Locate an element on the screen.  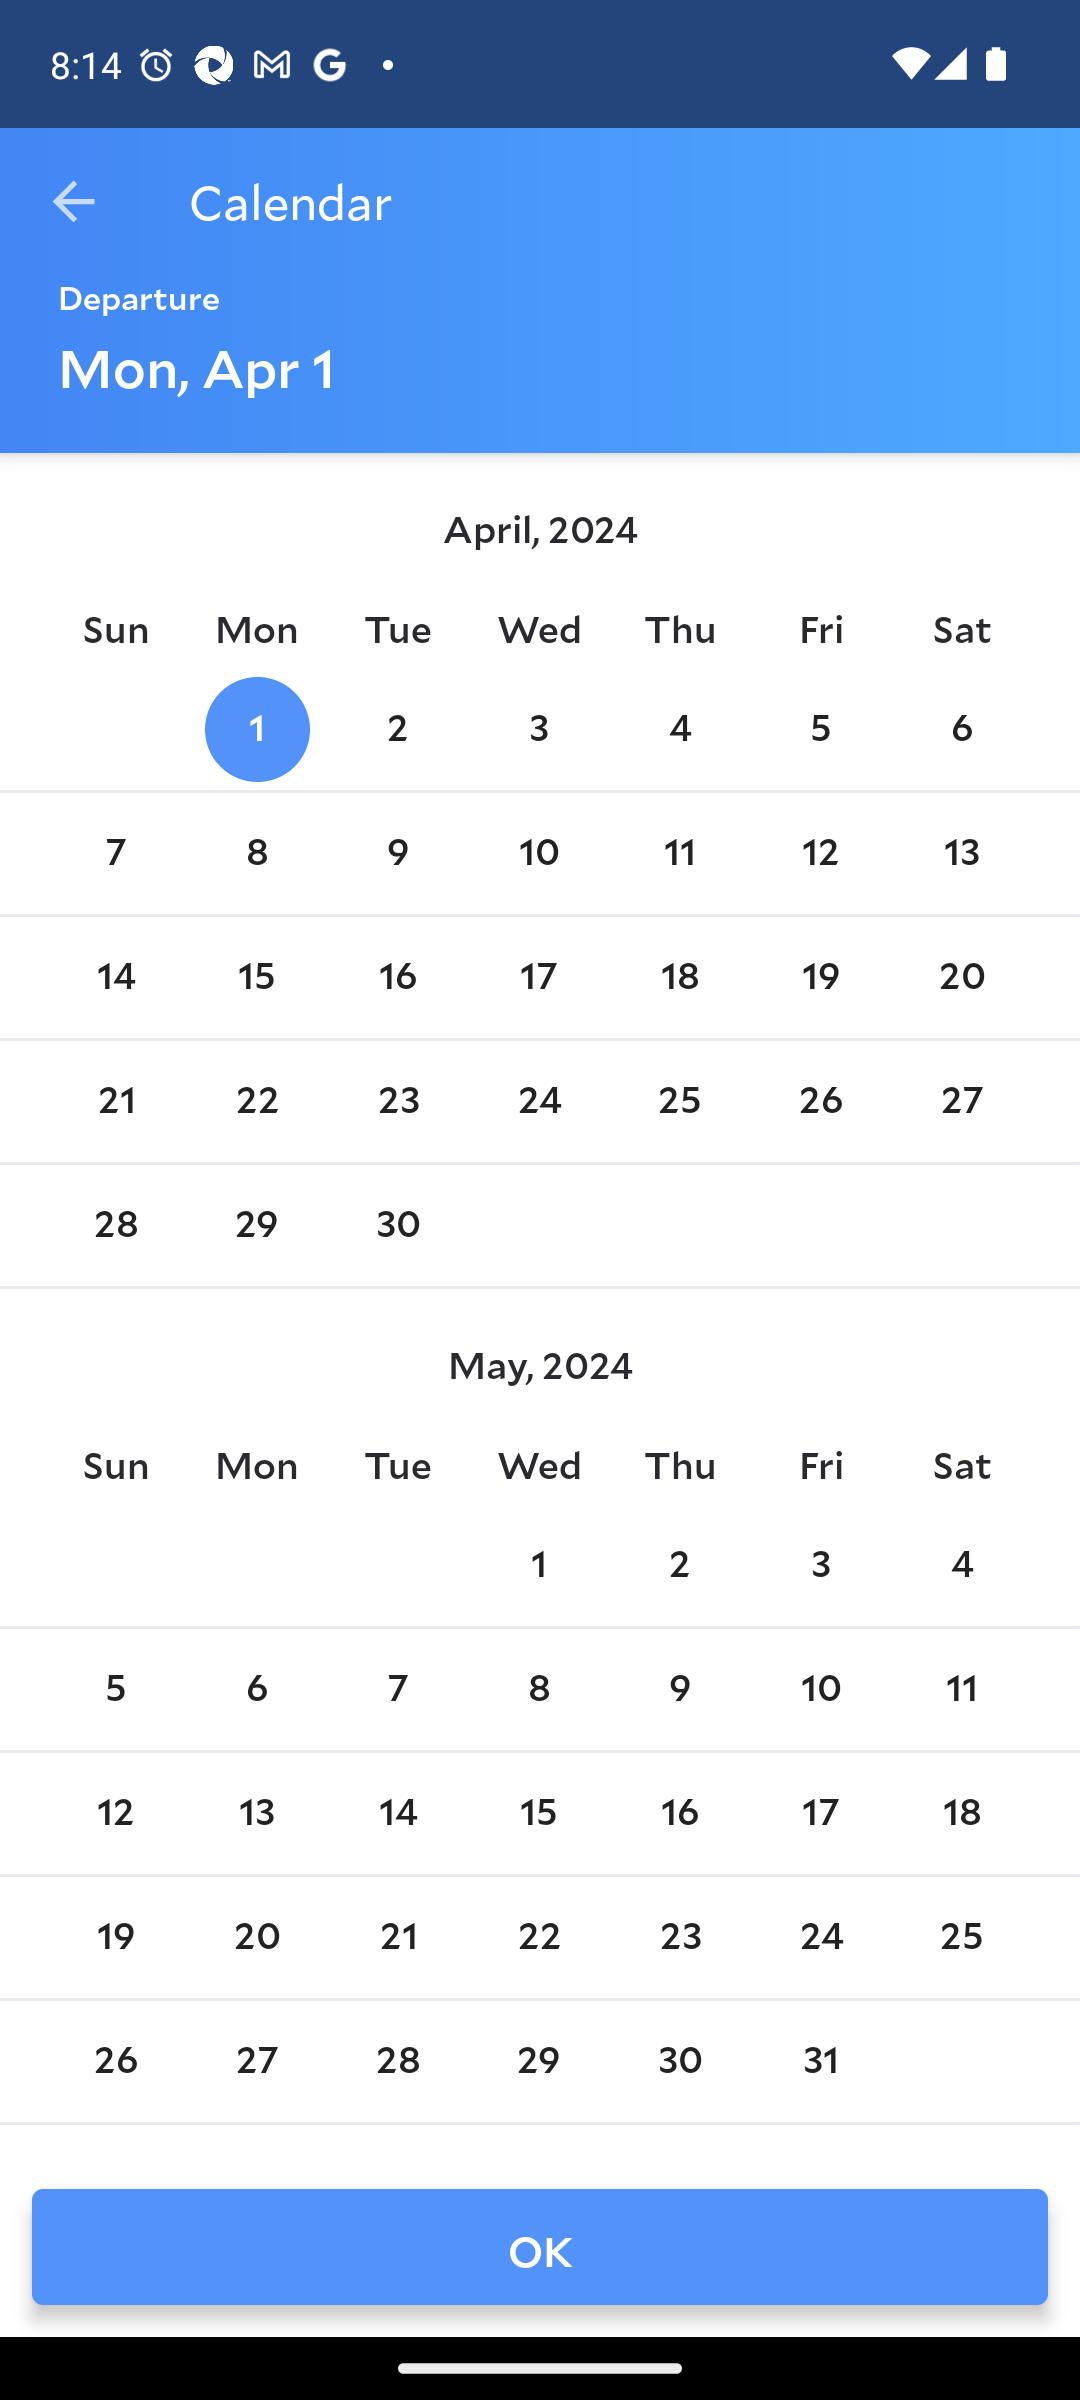
21 is located at coordinates (398, 1936).